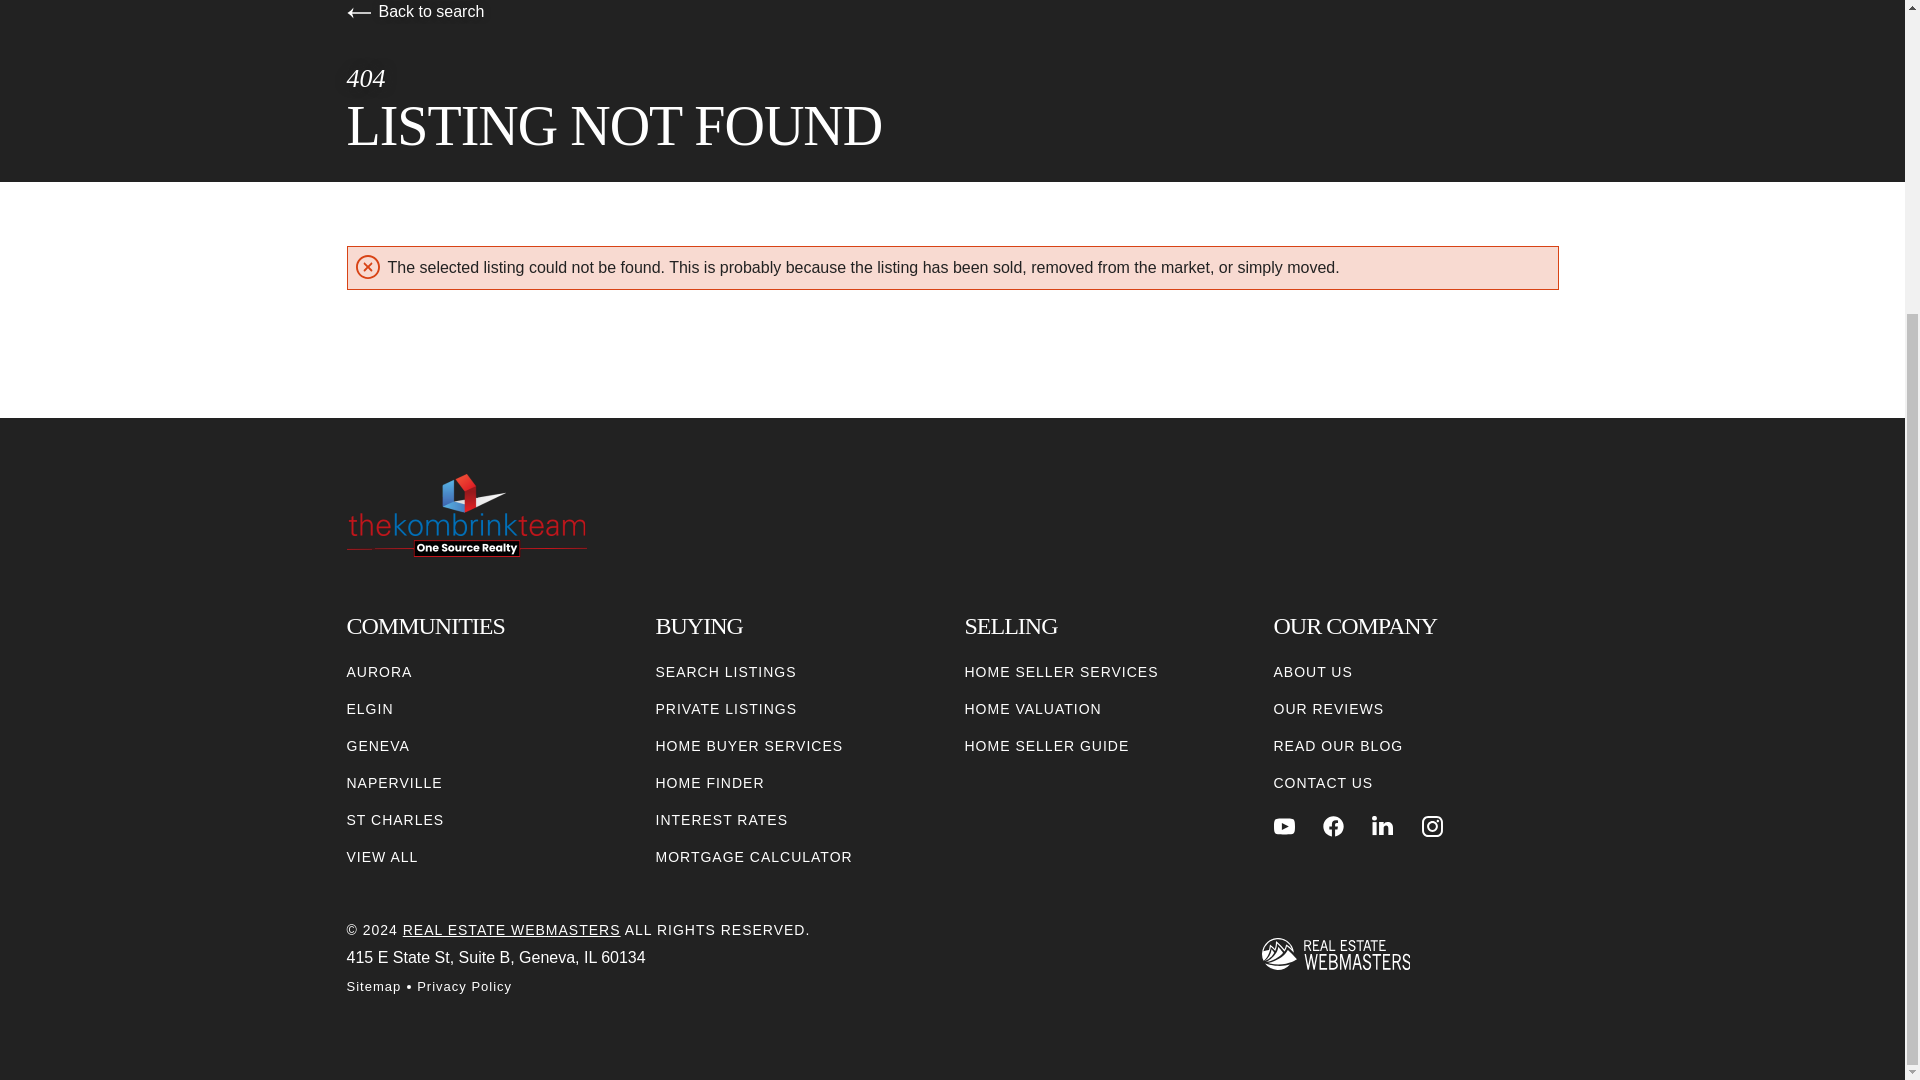 This screenshot has width=1920, height=1080. Describe the element at coordinates (1284, 826) in the screenshot. I see `YOUTUBE` at that location.